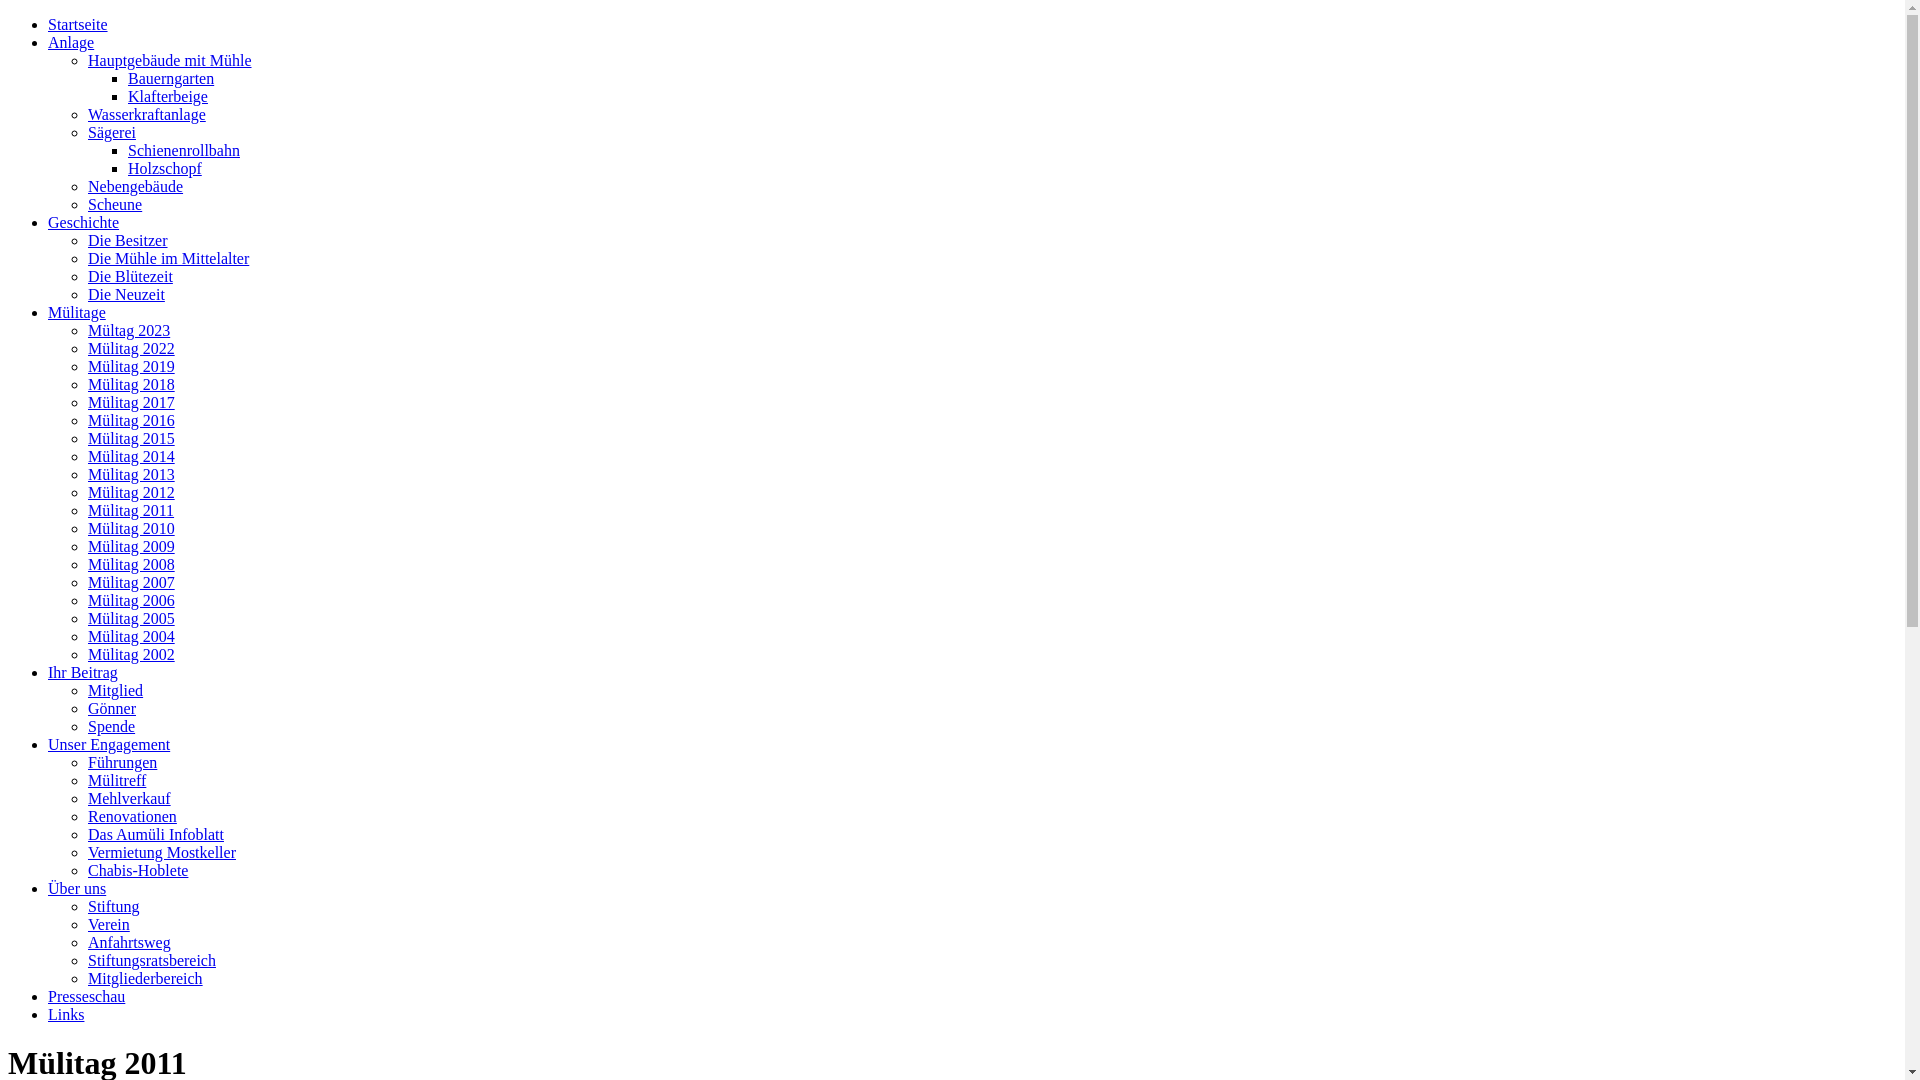 The image size is (1920, 1080). What do you see at coordinates (138, 870) in the screenshot?
I see `Chabis-Hoblete` at bounding box center [138, 870].